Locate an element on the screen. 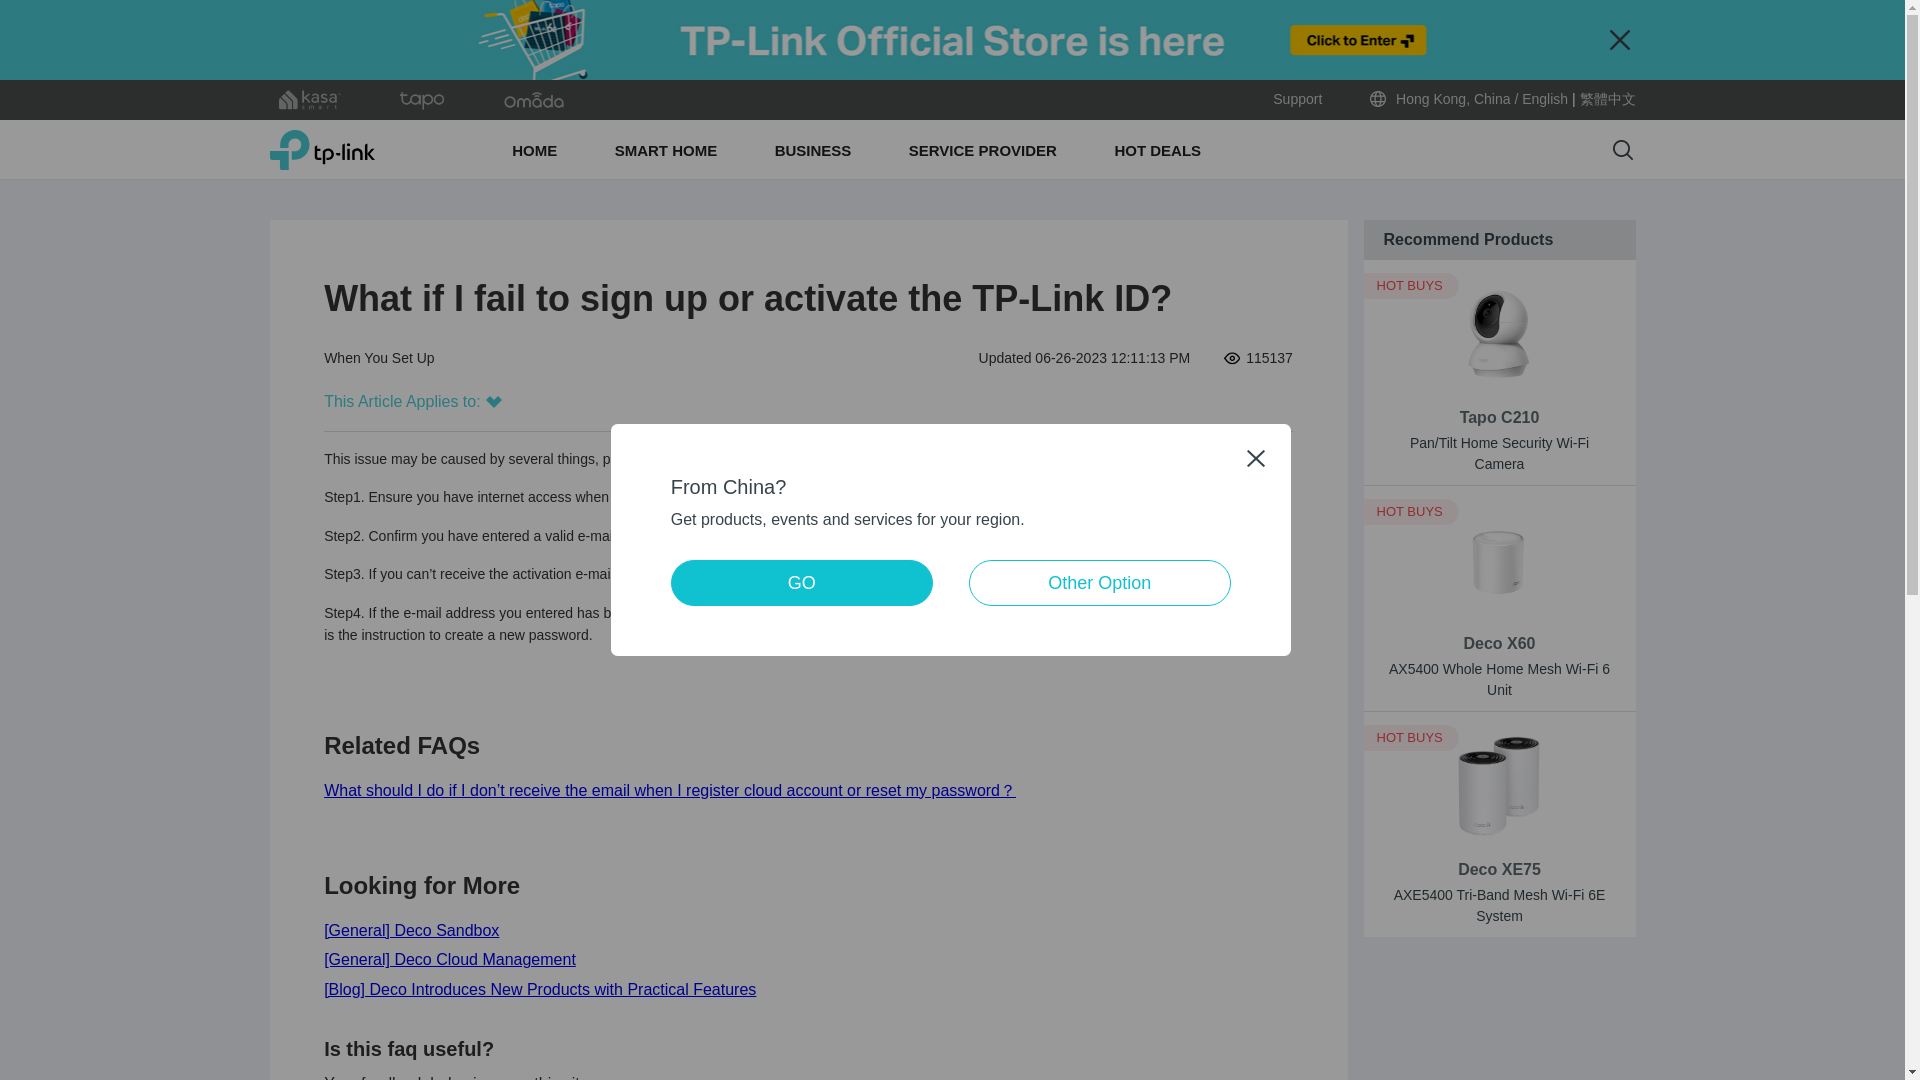 This screenshot has width=1920, height=1080. omada is located at coordinates (534, 100).